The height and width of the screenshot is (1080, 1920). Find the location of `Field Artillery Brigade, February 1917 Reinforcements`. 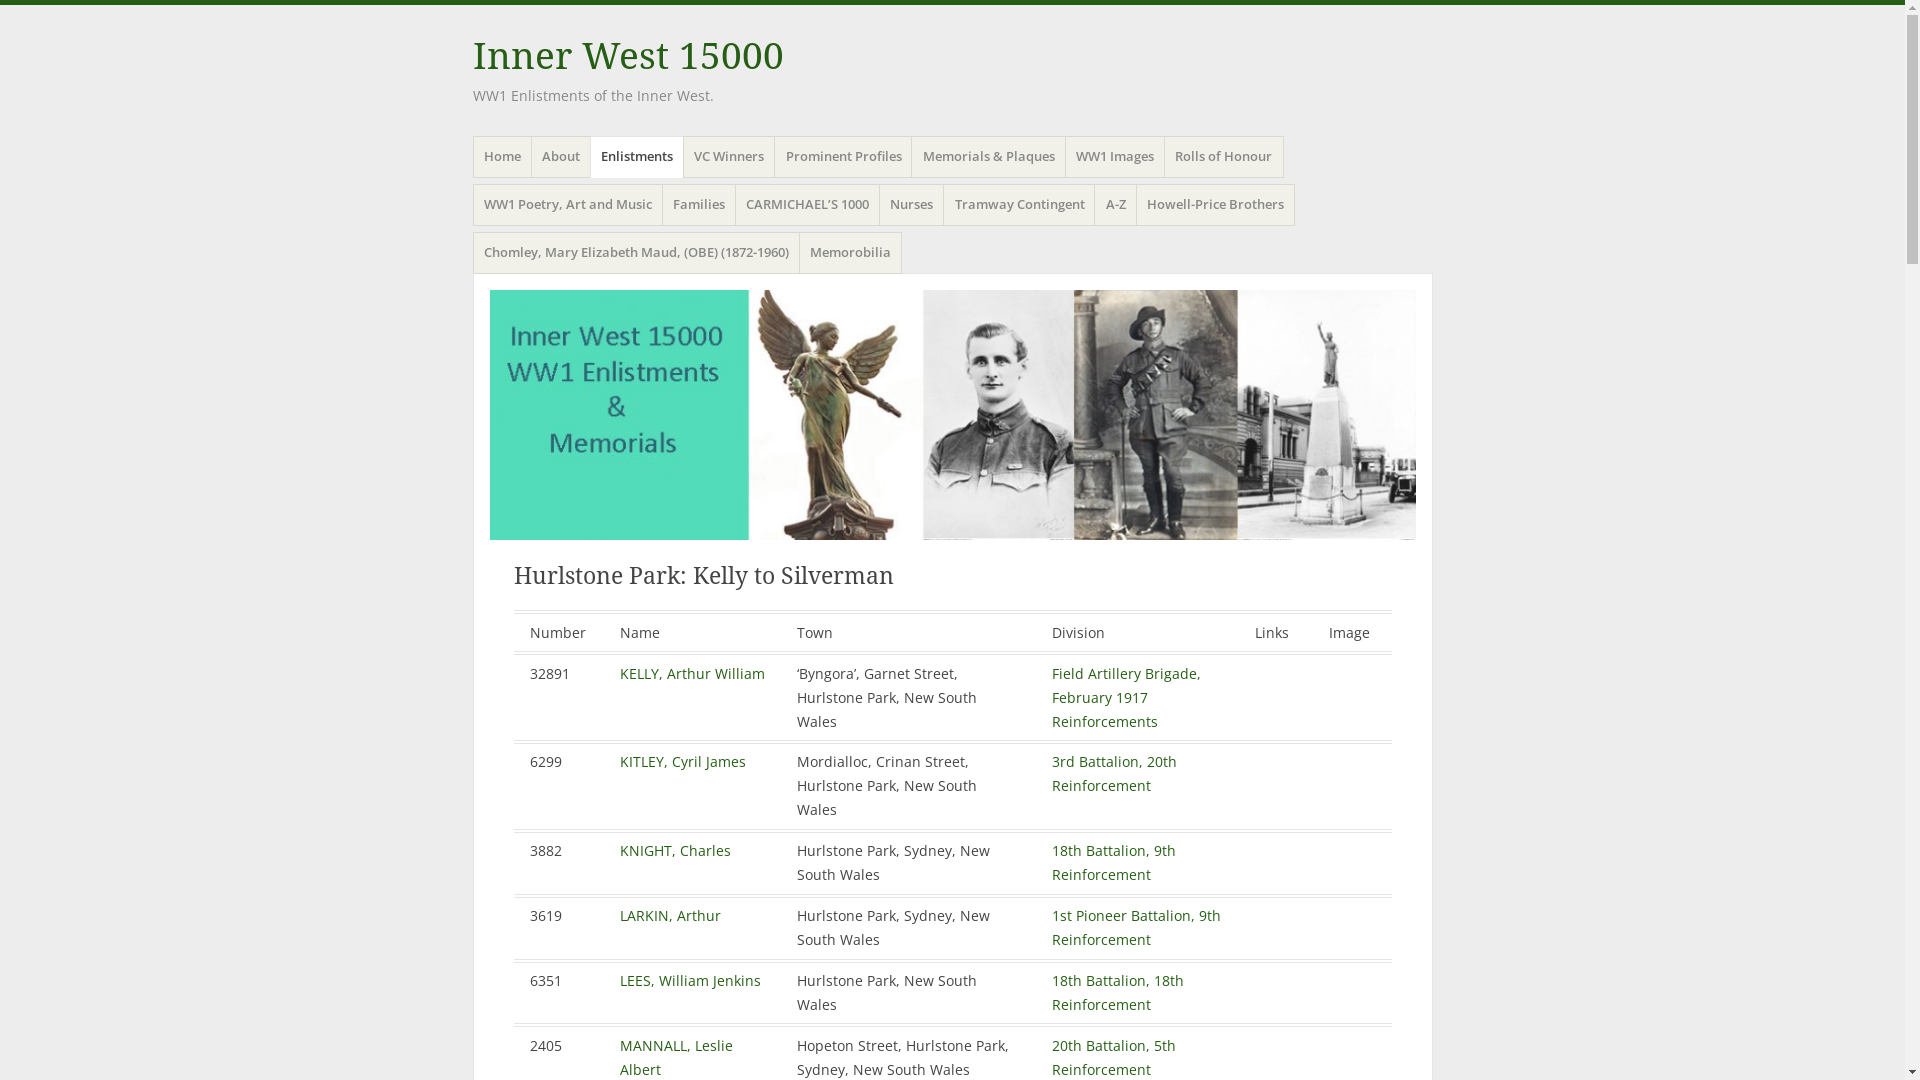

Field Artillery Brigade, February 1917 Reinforcements is located at coordinates (1126, 698).